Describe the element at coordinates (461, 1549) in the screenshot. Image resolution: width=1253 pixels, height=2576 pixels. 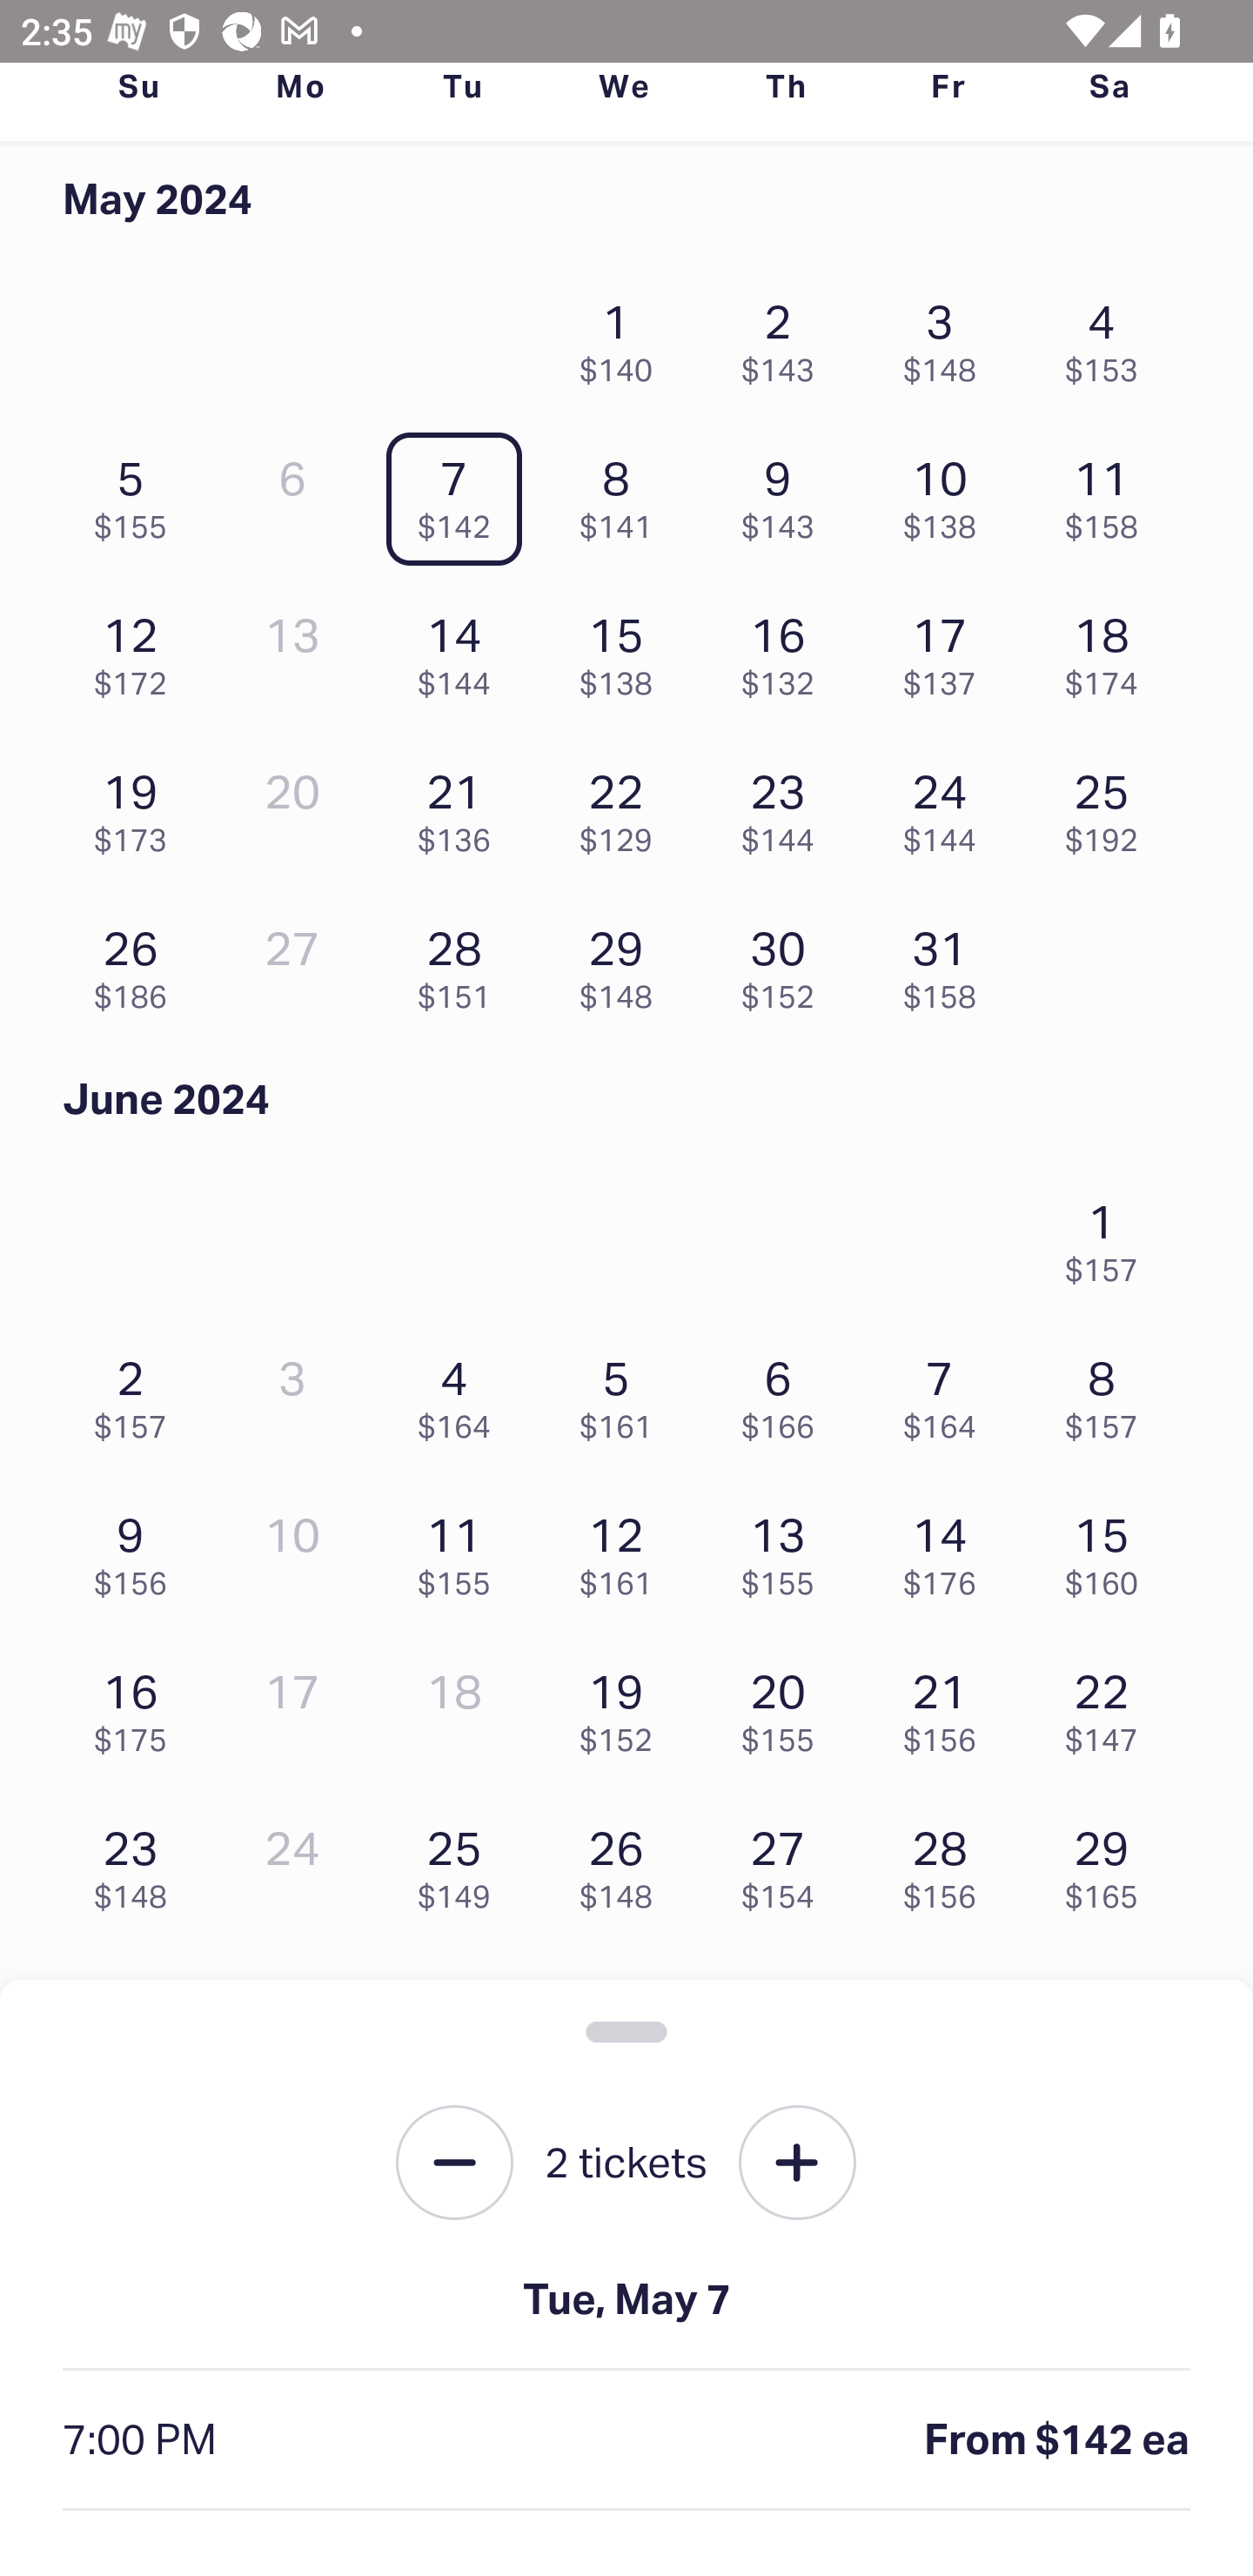
I see `11 $155` at that location.